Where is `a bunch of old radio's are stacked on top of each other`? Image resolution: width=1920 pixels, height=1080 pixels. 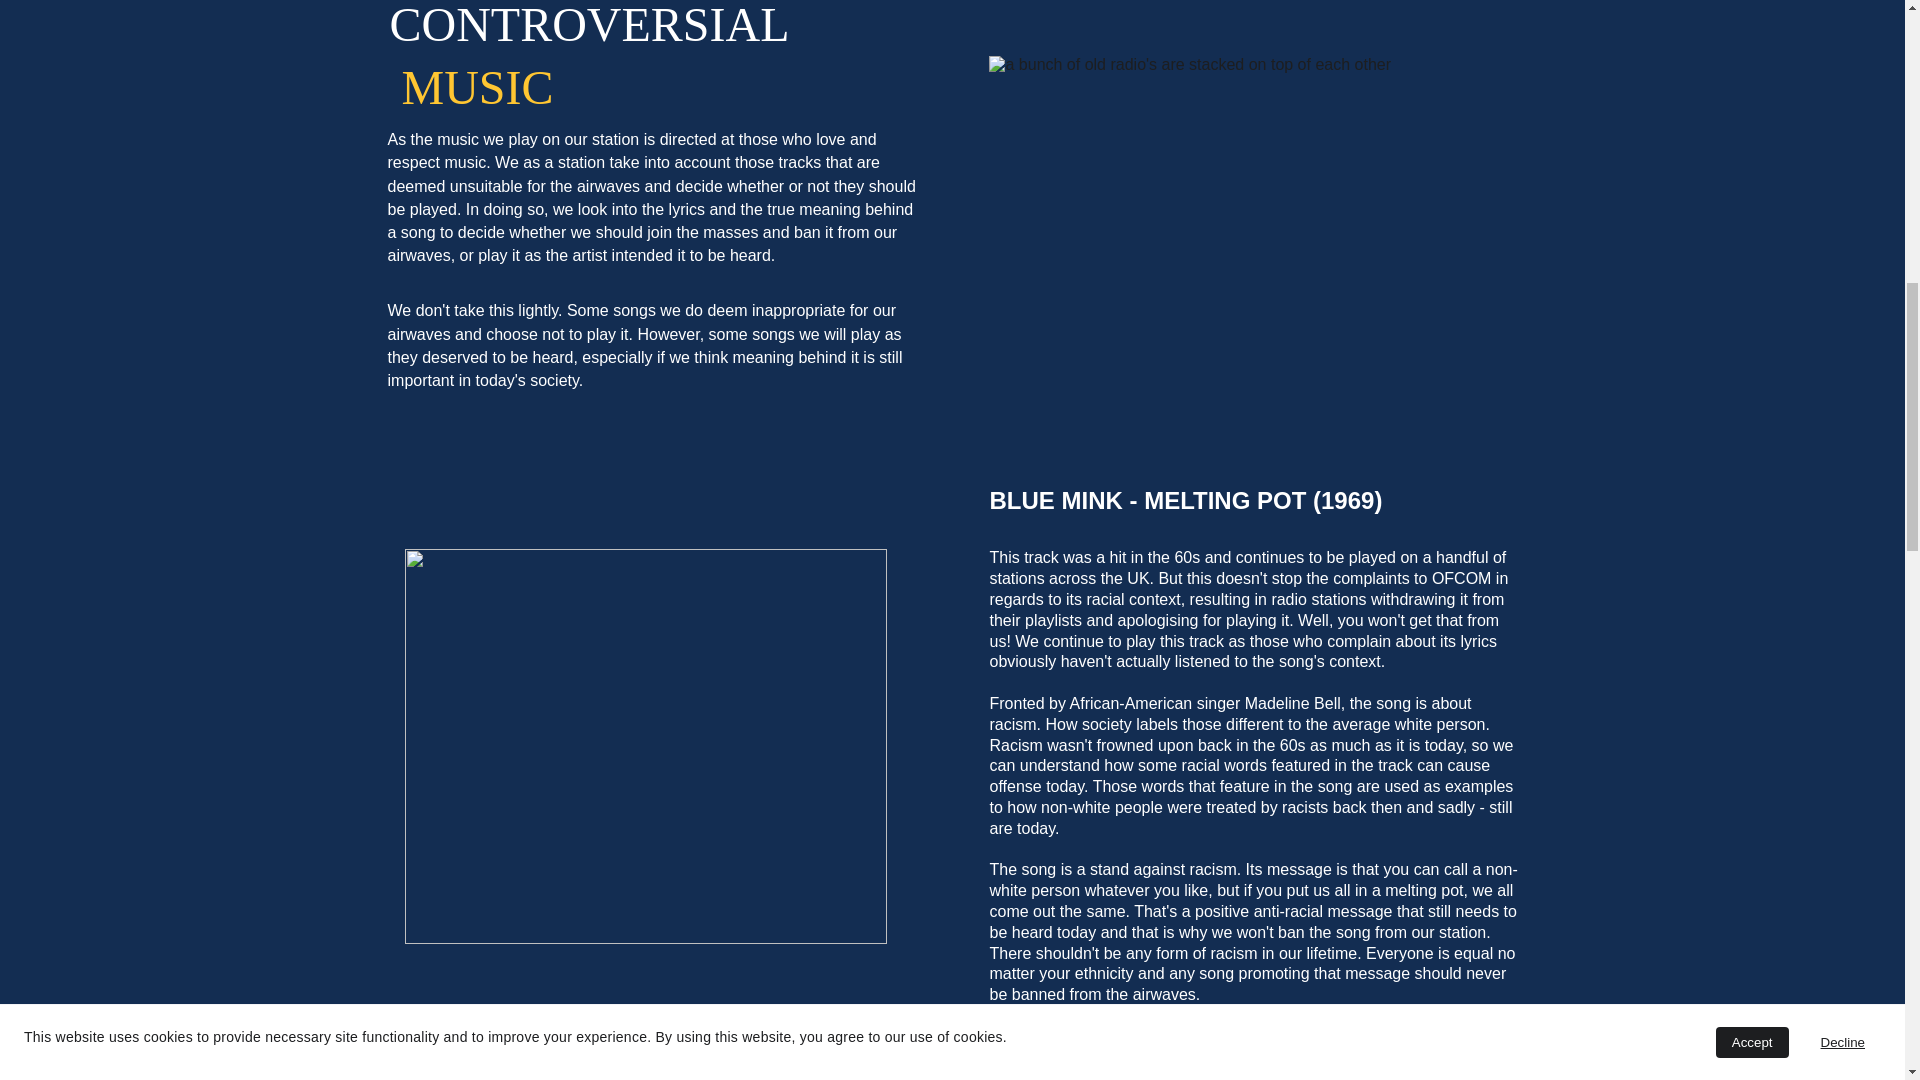
a bunch of old radio's are stacked on top of each other is located at coordinates (1257, 235).